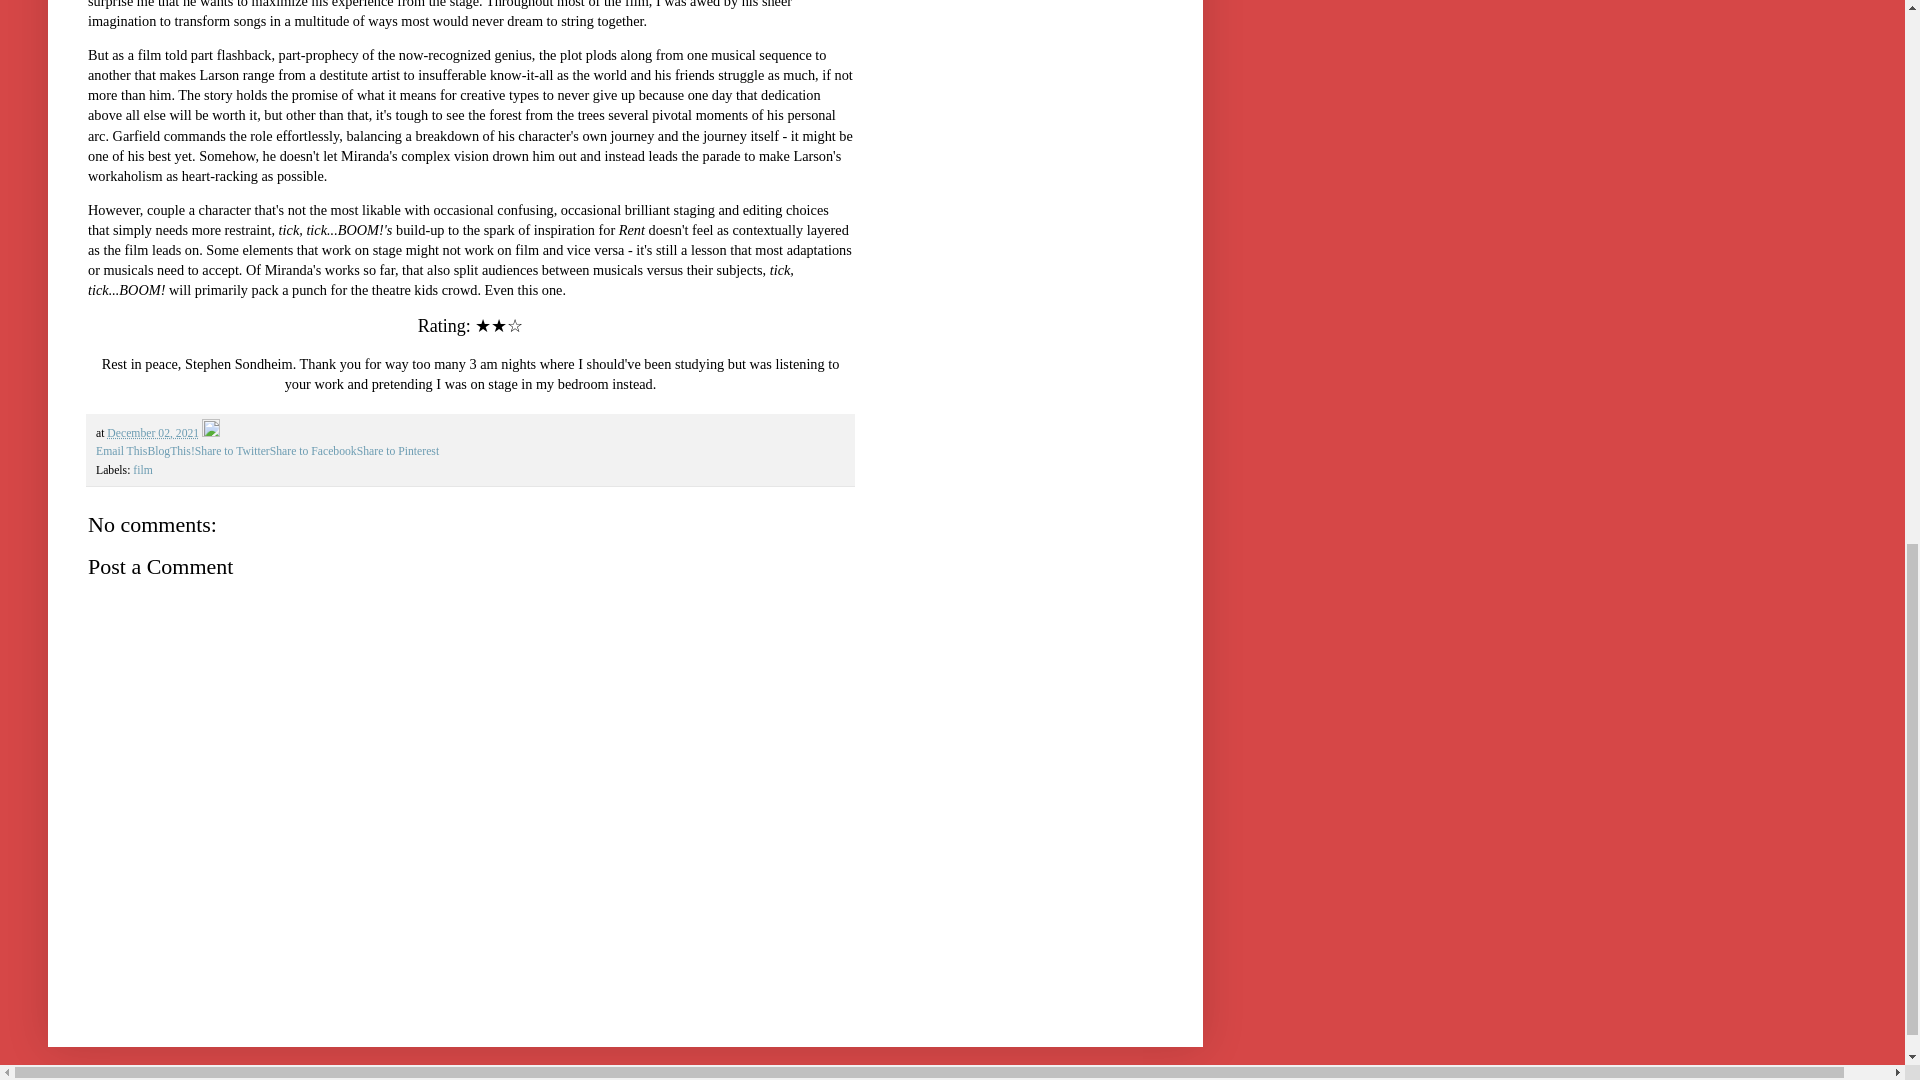 This screenshot has width=1920, height=1080. What do you see at coordinates (314, 450) in the screenshot?
I see `Share to Facebook` at bounding box center [314, 450].